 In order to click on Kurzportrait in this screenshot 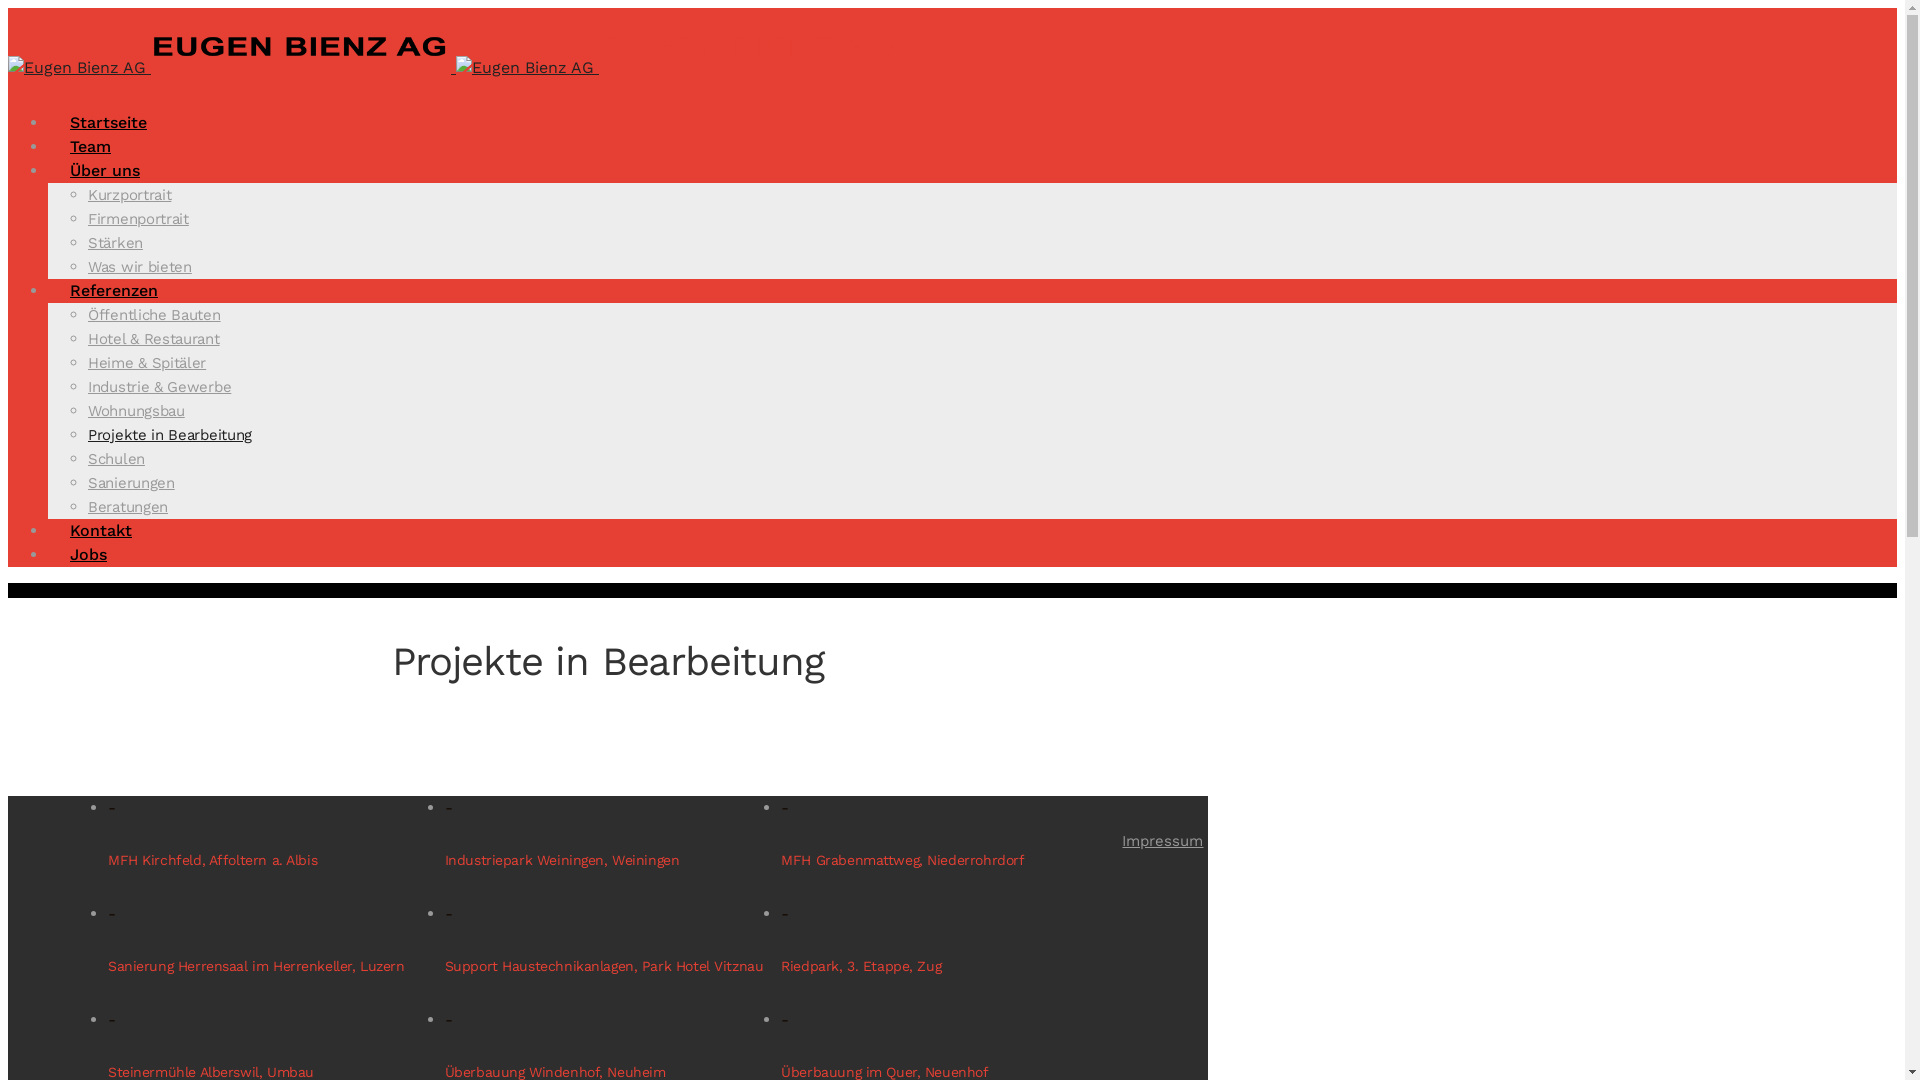, I will do `click(130, 195)`.